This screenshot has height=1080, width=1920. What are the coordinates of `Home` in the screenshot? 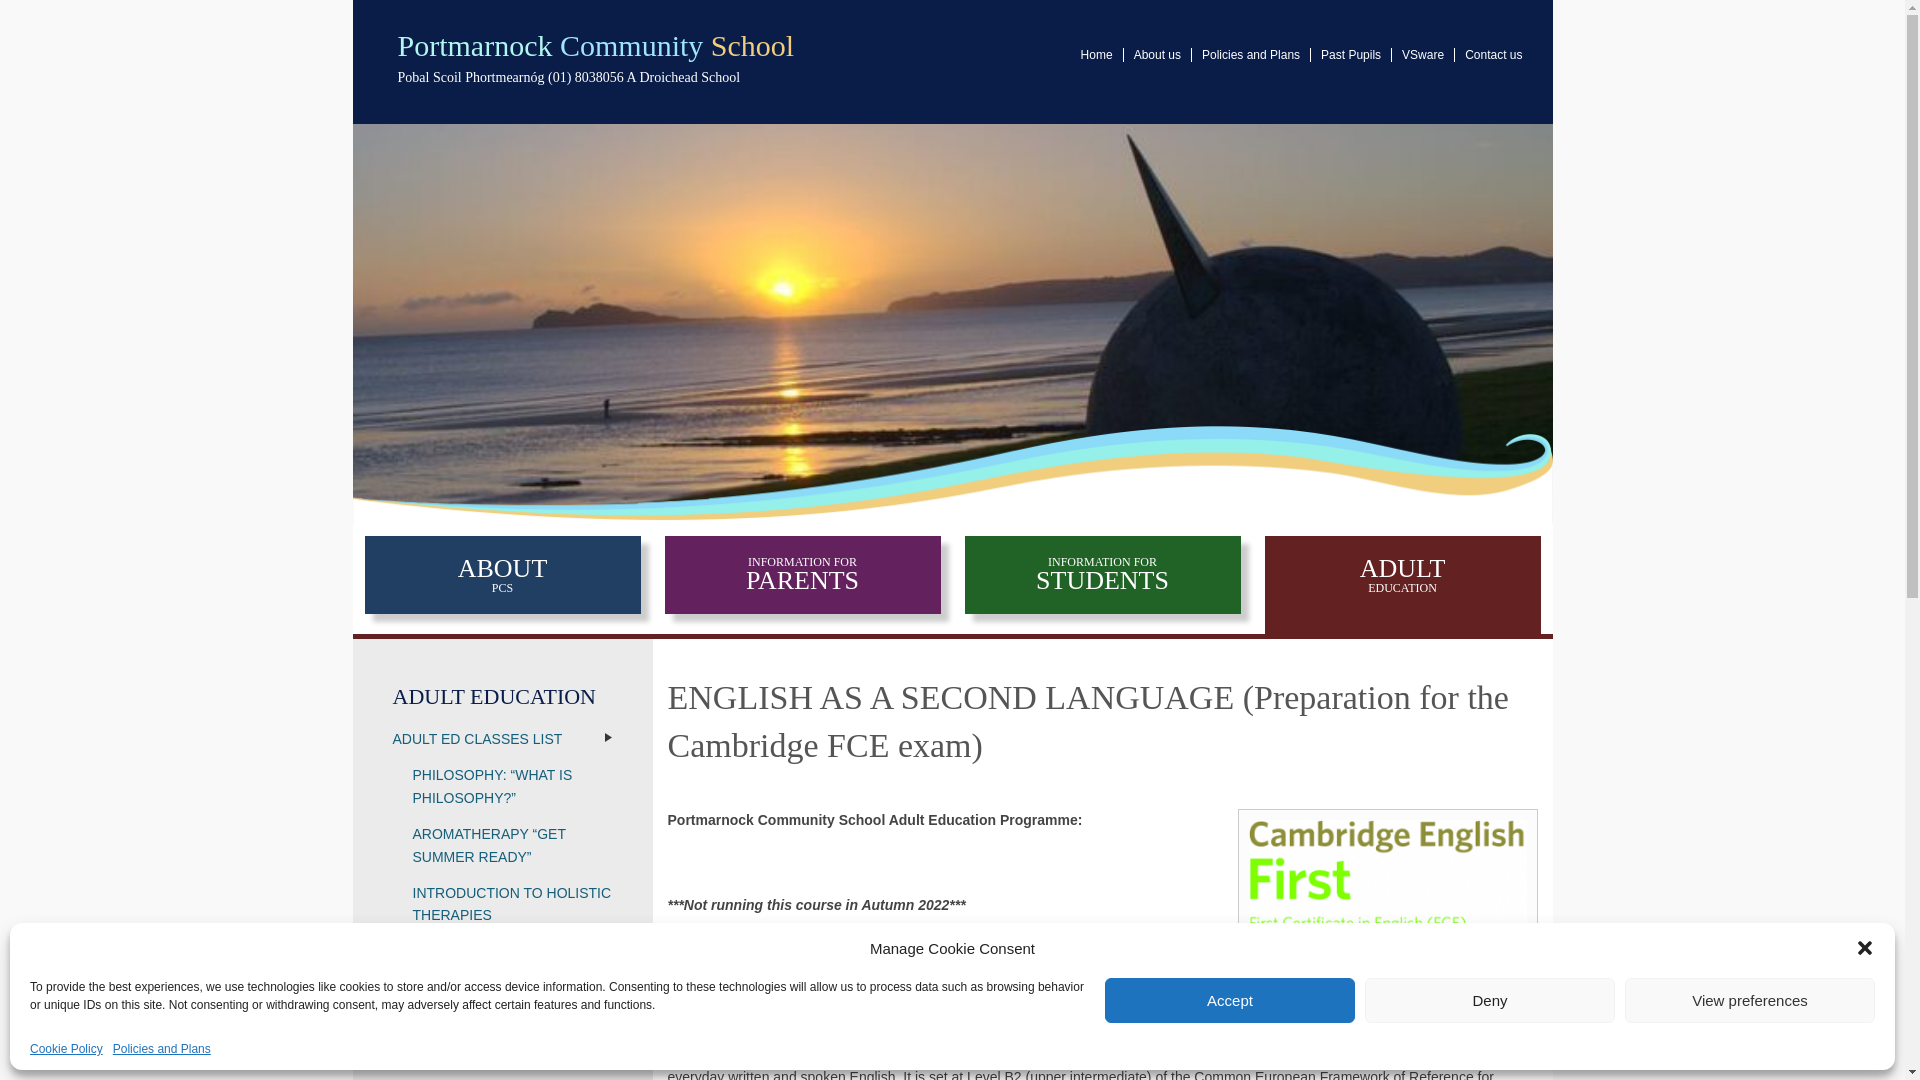 It's located at (1097, 54).